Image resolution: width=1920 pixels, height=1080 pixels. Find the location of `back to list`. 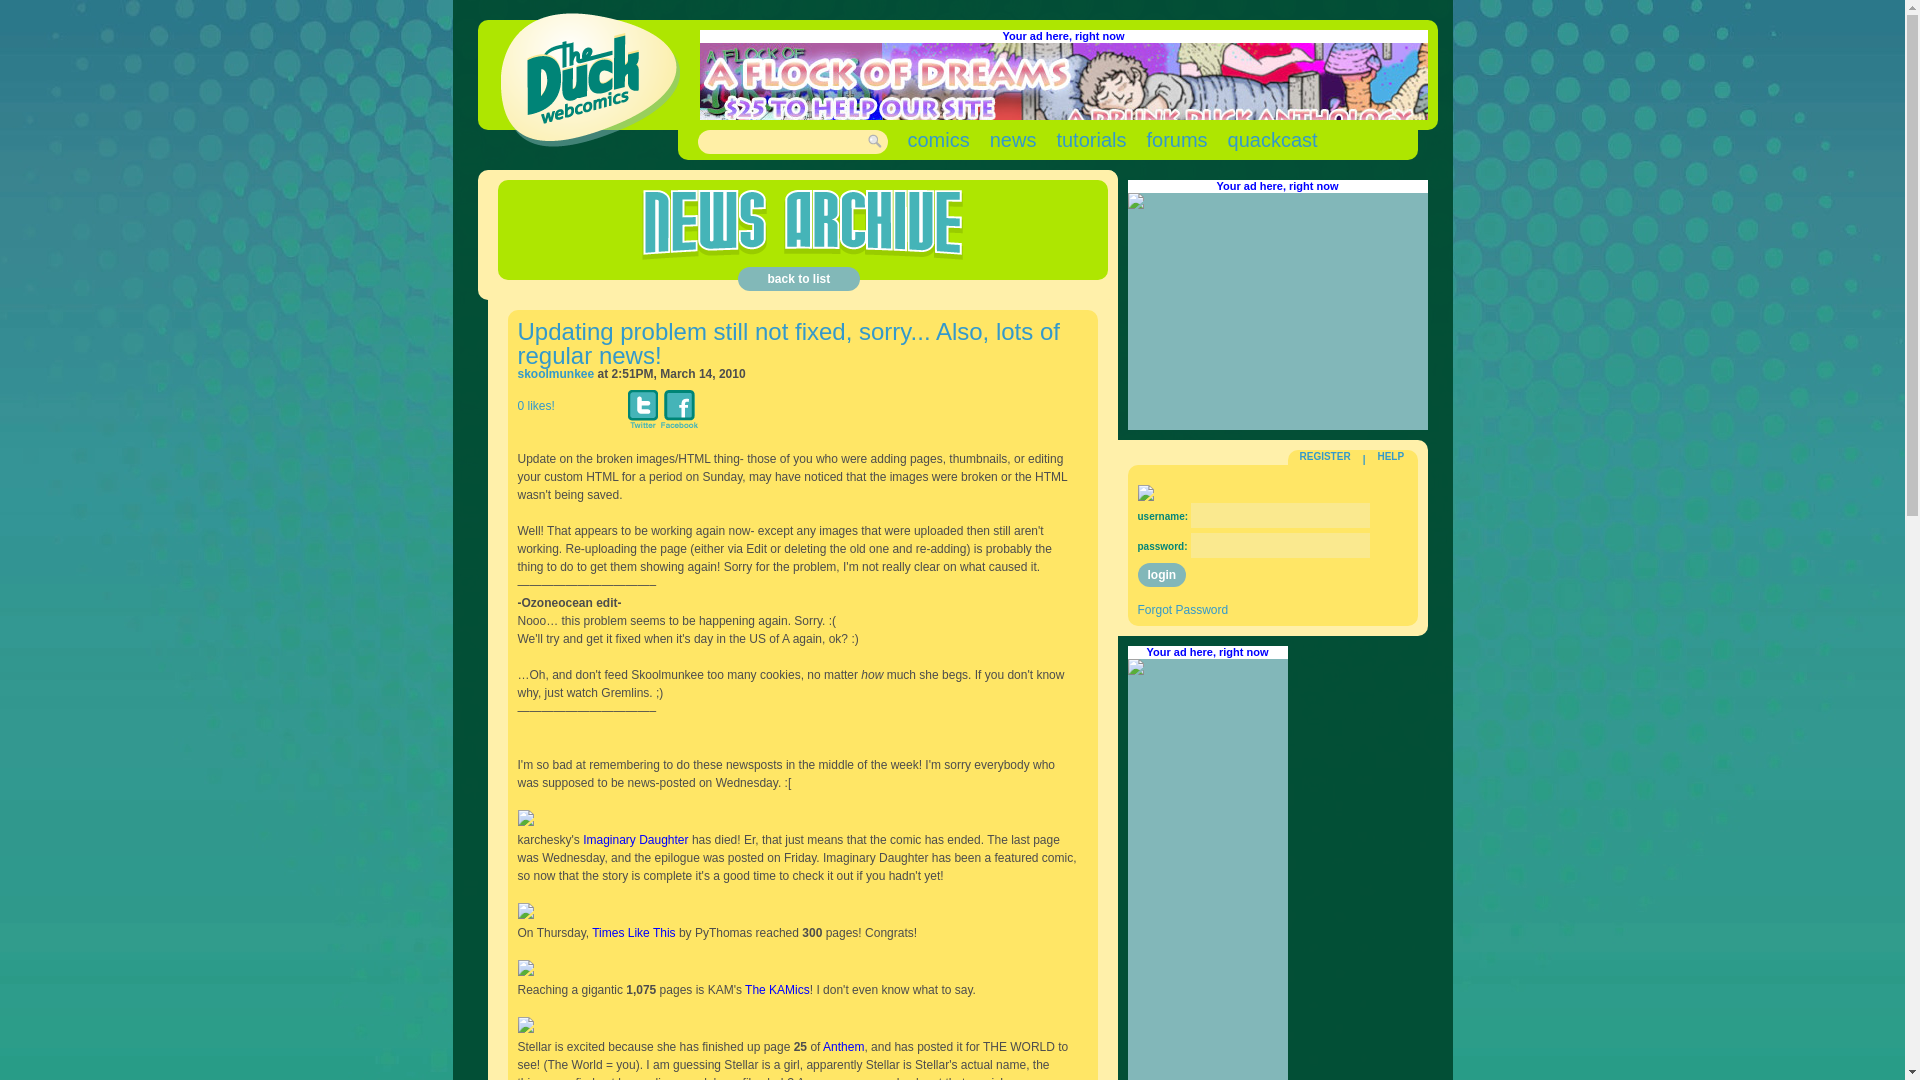

back to list is located at coordinates (798, 278).